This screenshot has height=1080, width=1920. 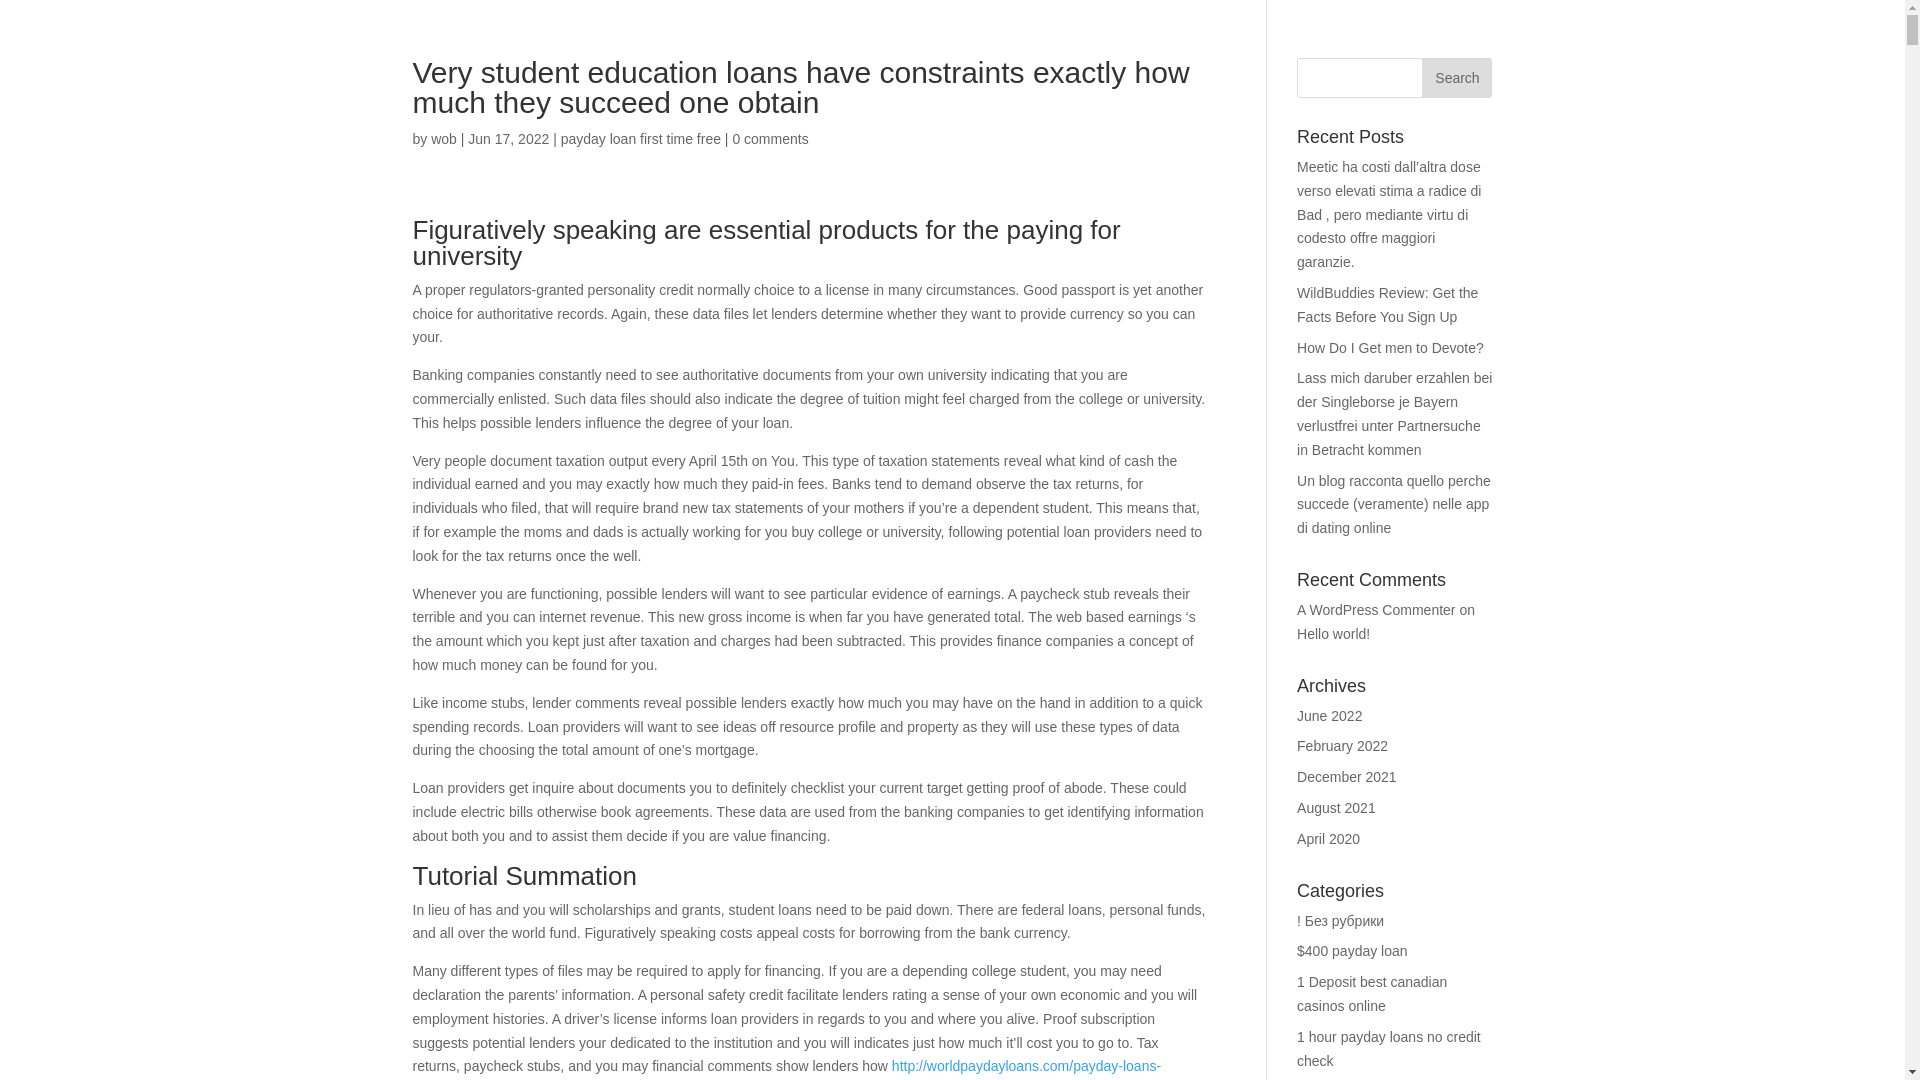 I want to click on How Do I Get men to Devote?, so click(x=1390, y=348).